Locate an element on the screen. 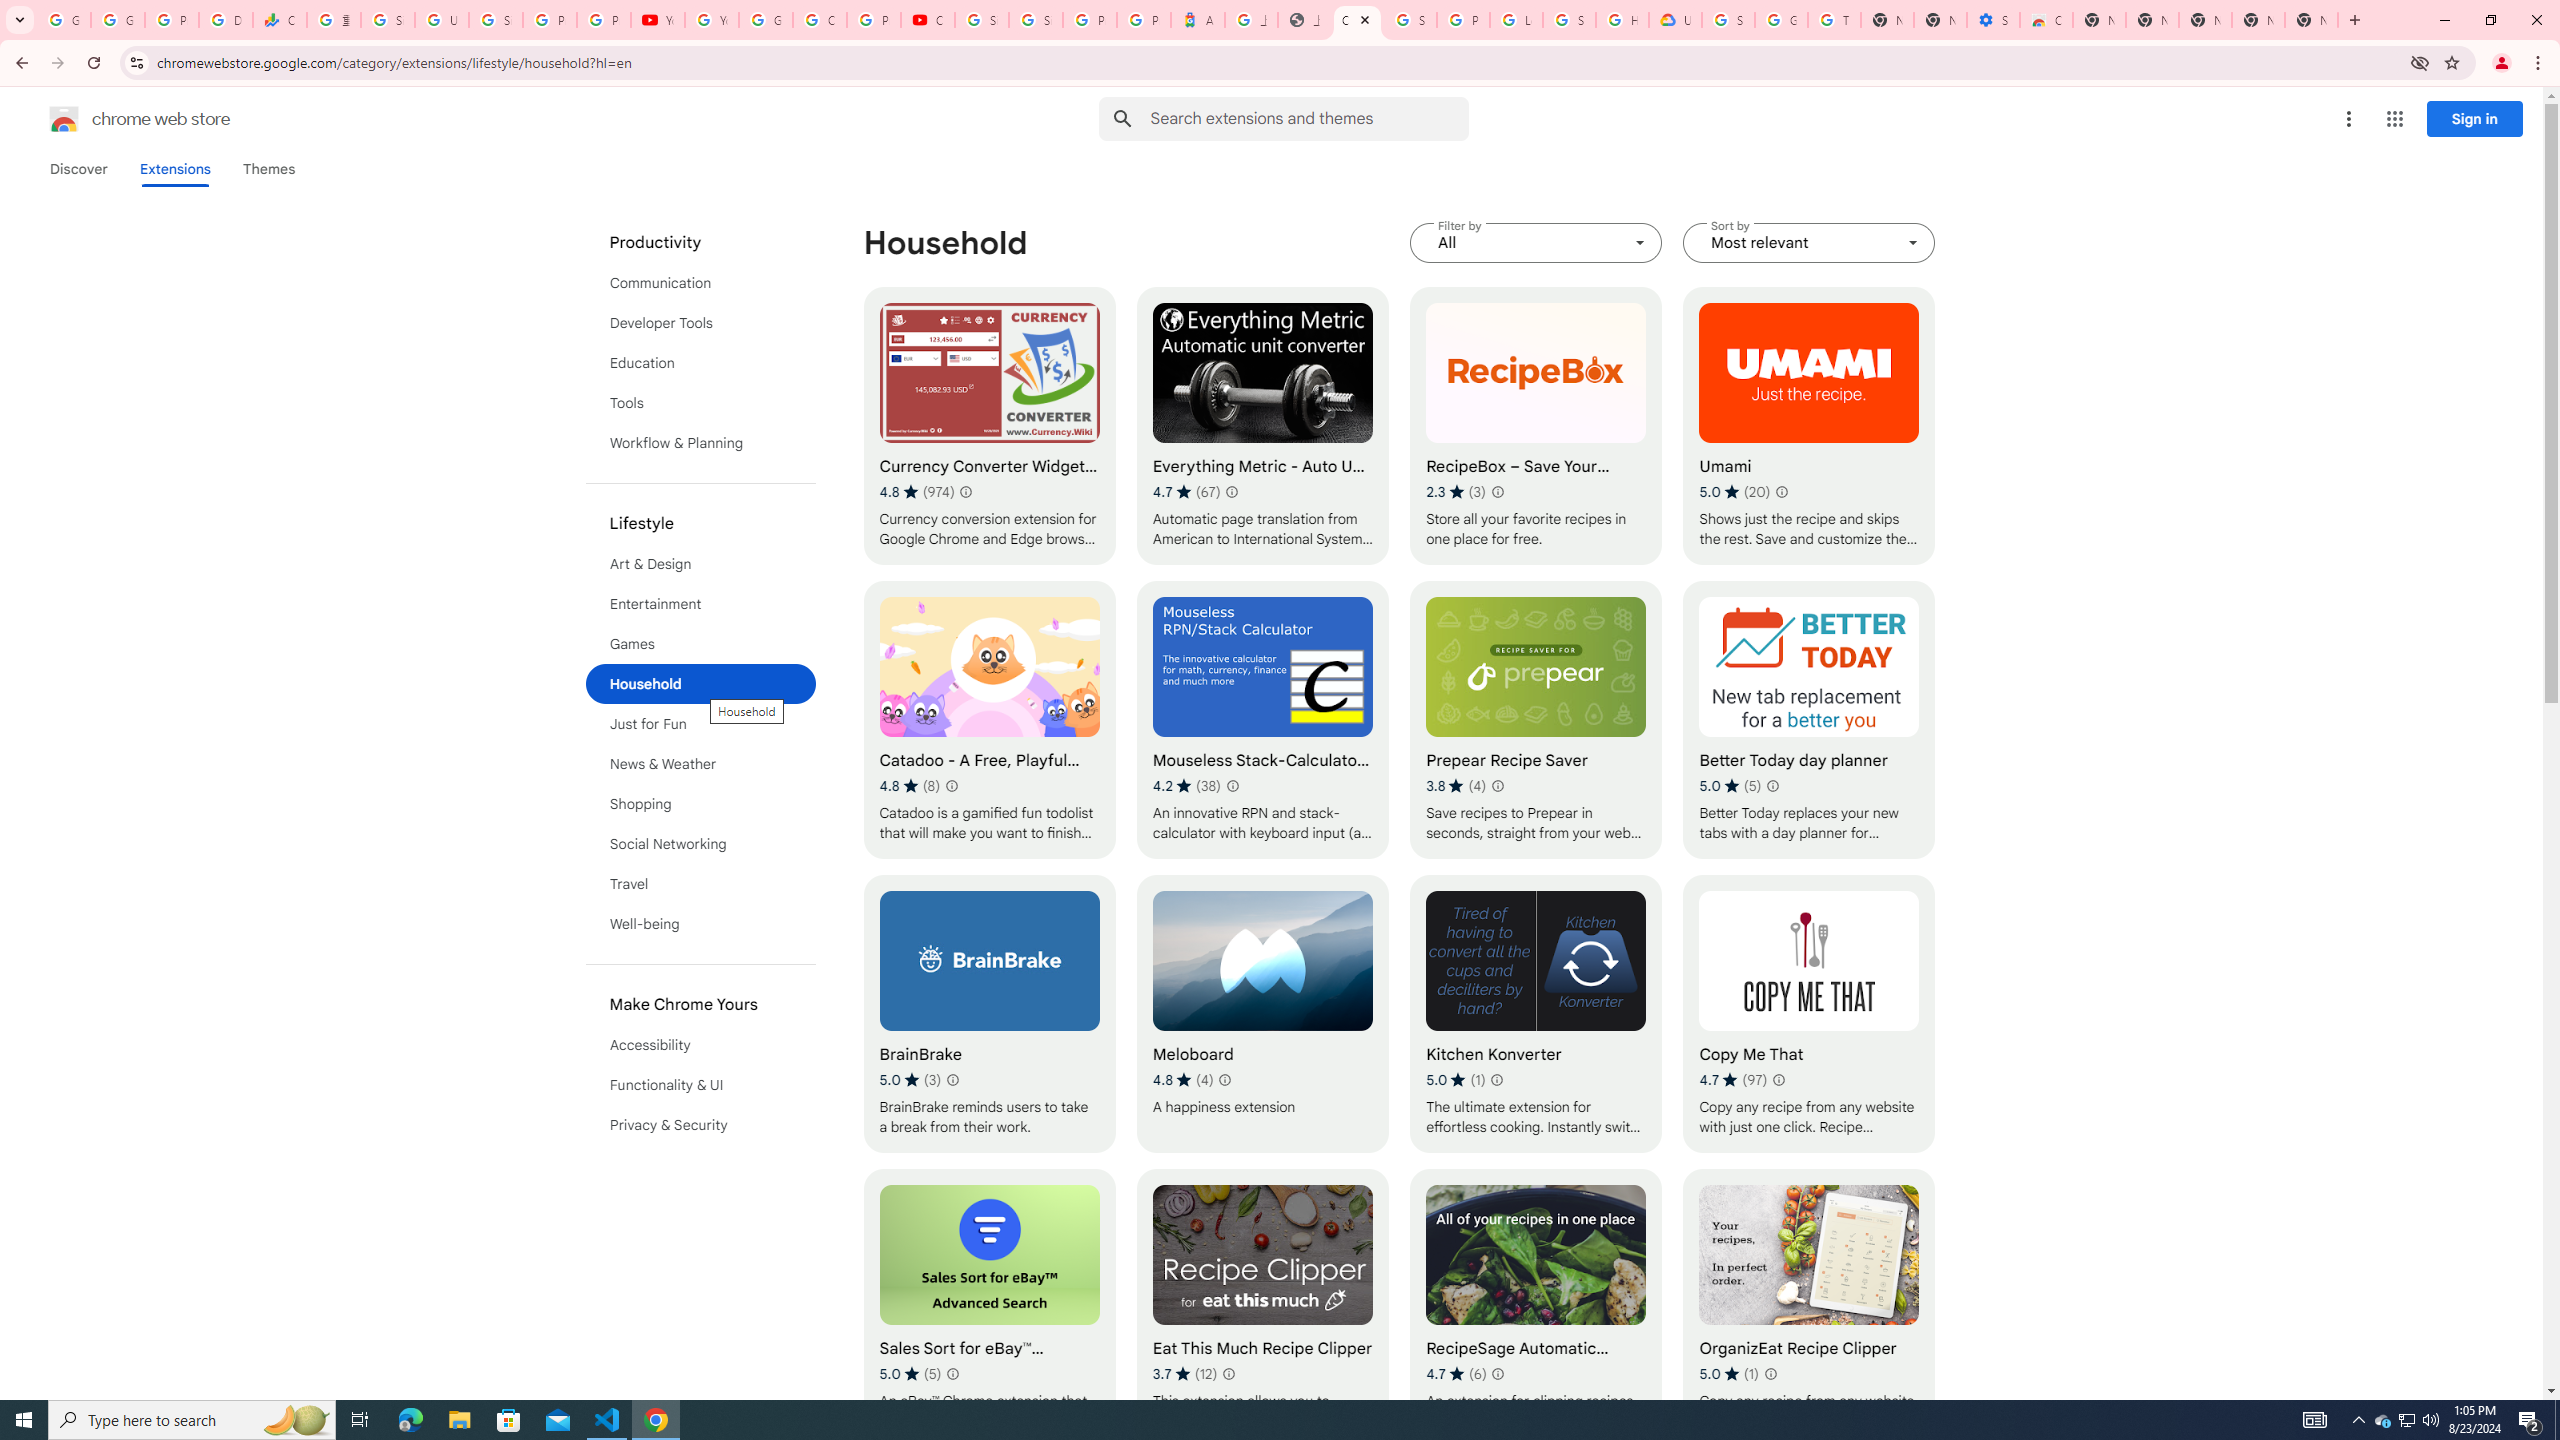  Umami is located at coordinates (1808, 425).